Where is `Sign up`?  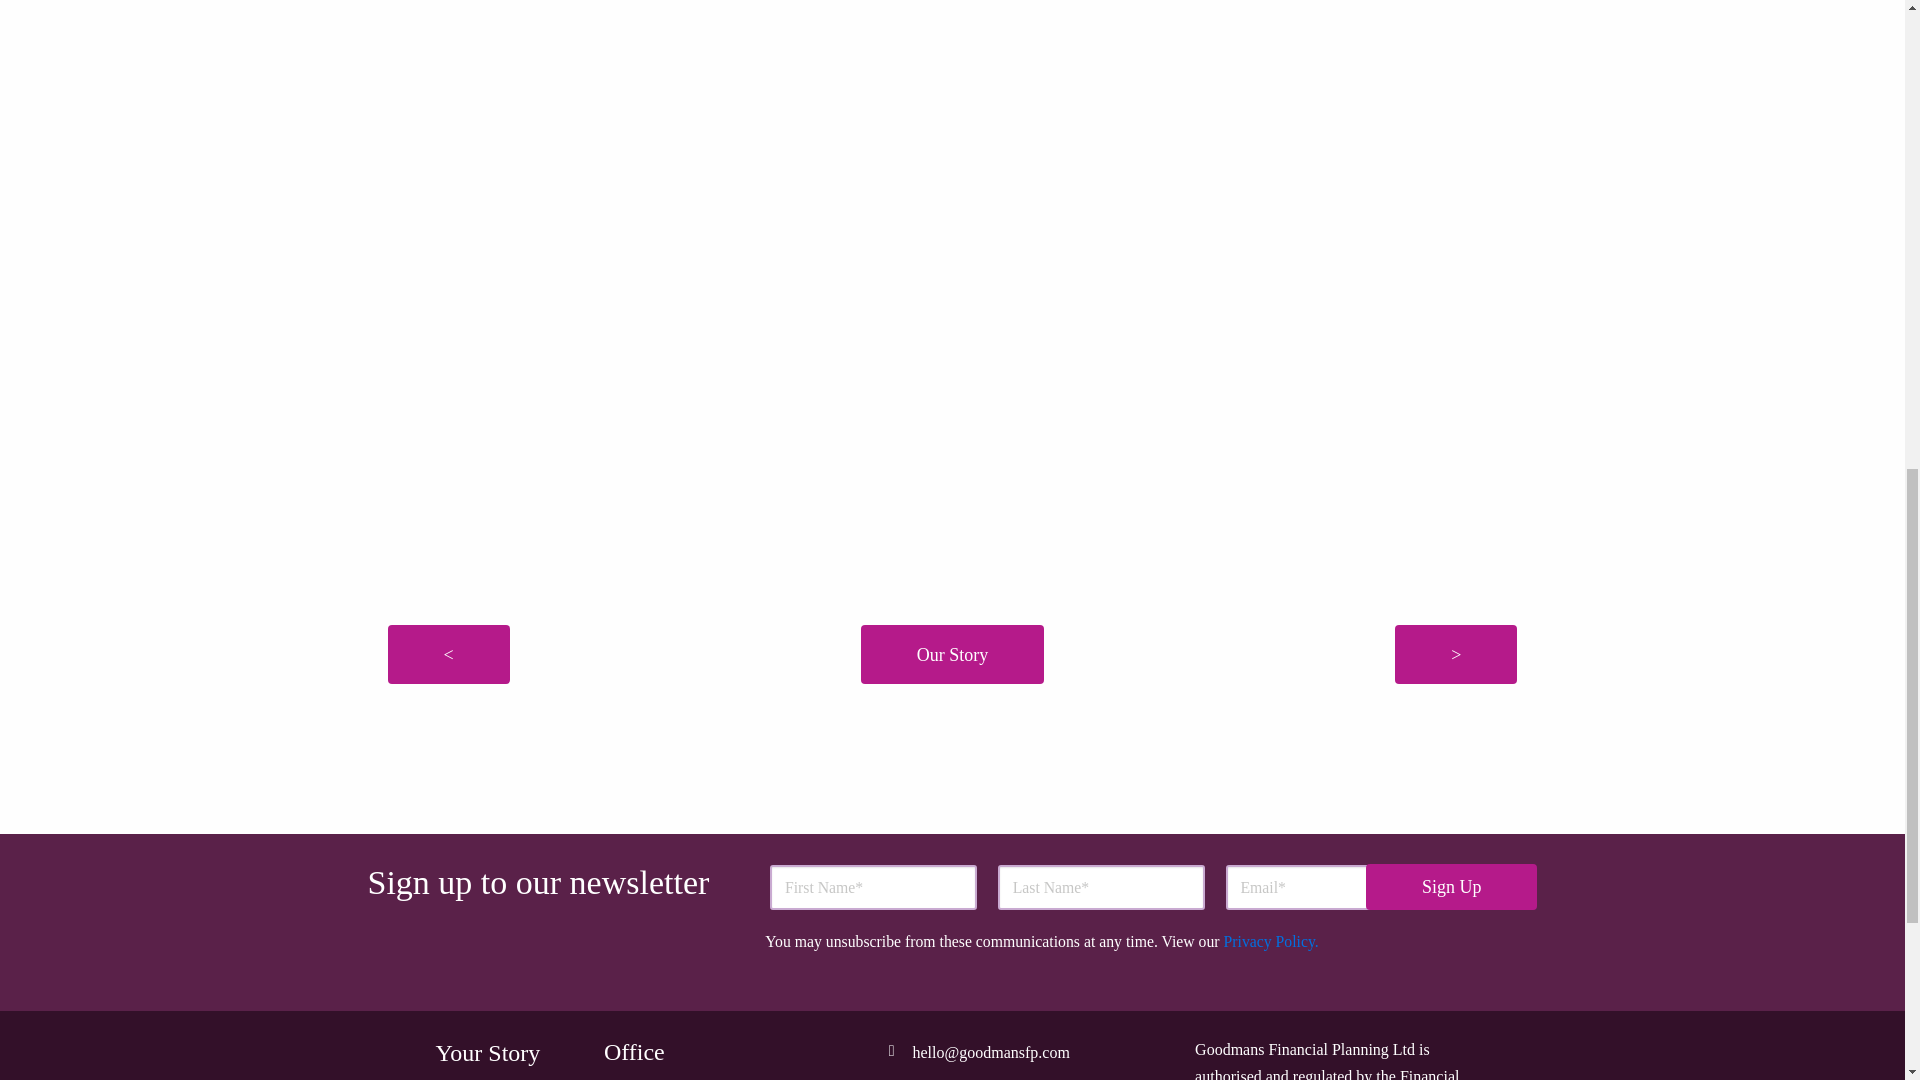
Sign up is located at coordinates (1451, 888).